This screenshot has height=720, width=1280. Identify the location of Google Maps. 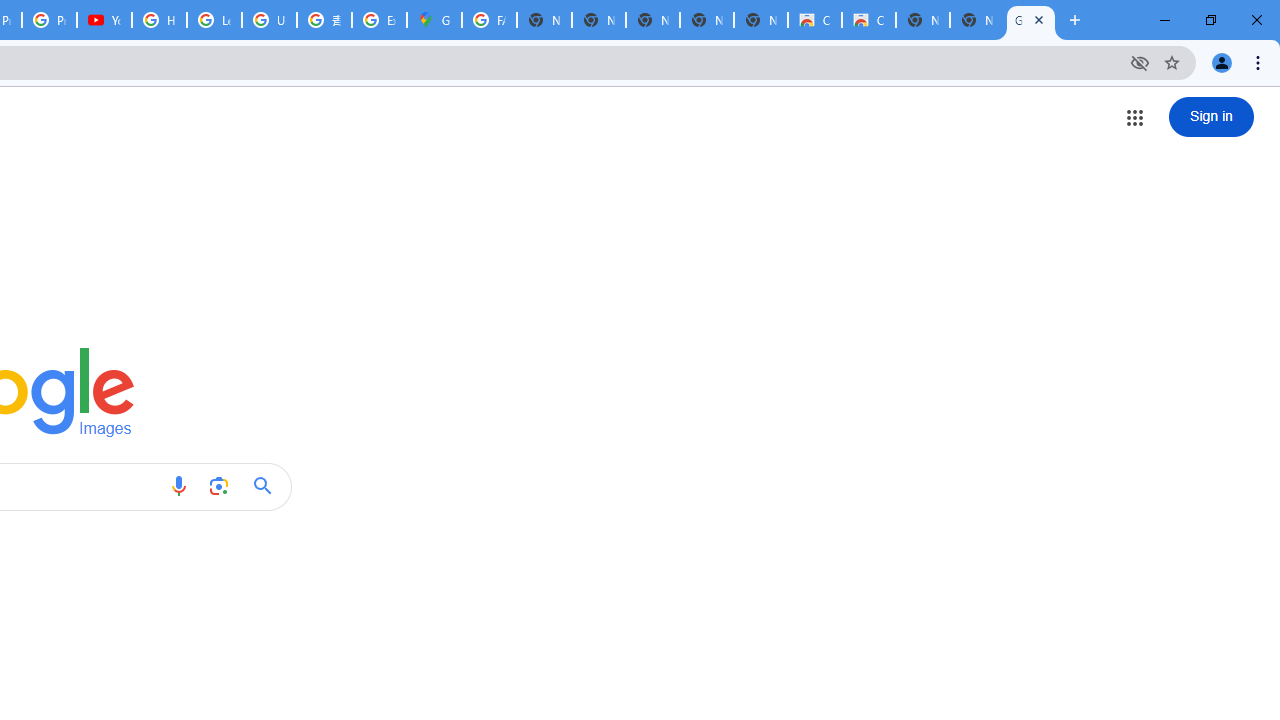
(434, 20).